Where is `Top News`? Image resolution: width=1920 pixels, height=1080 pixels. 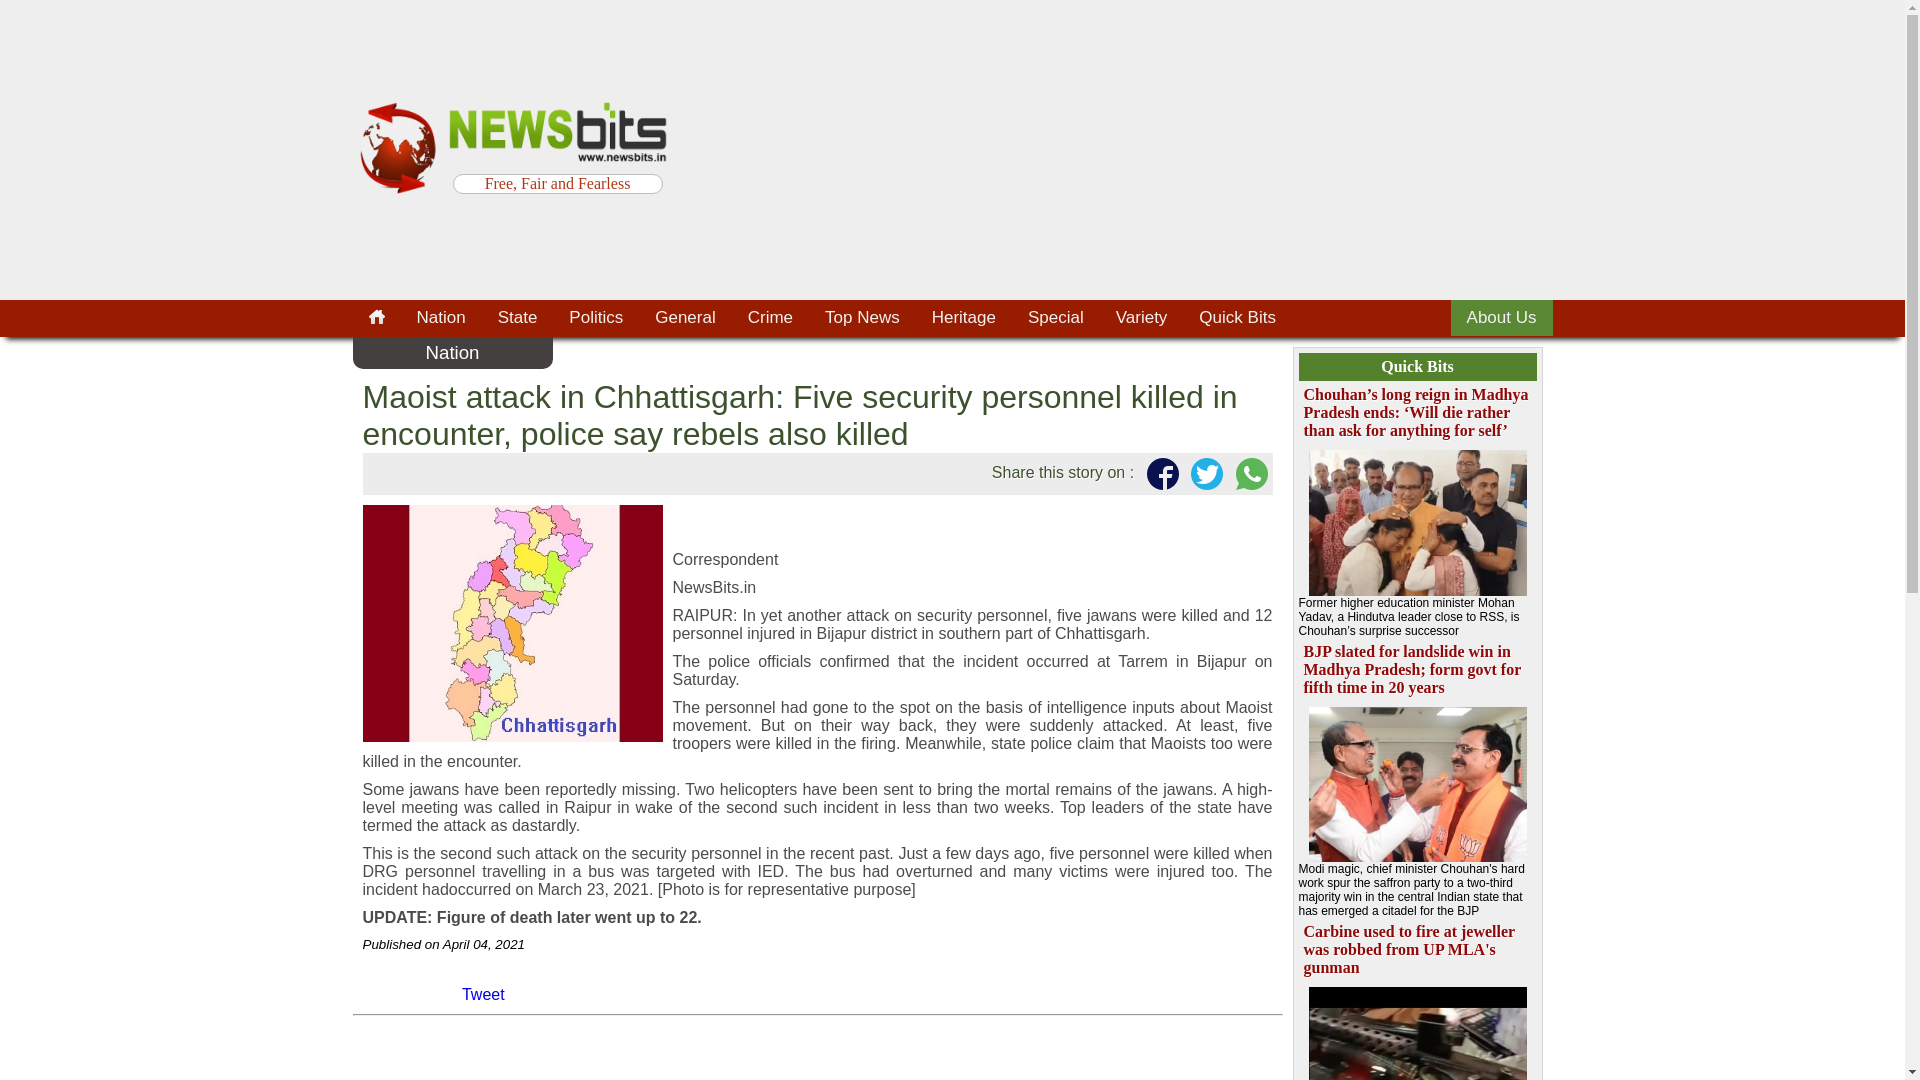 Top News is located at coordinates (862, 318).